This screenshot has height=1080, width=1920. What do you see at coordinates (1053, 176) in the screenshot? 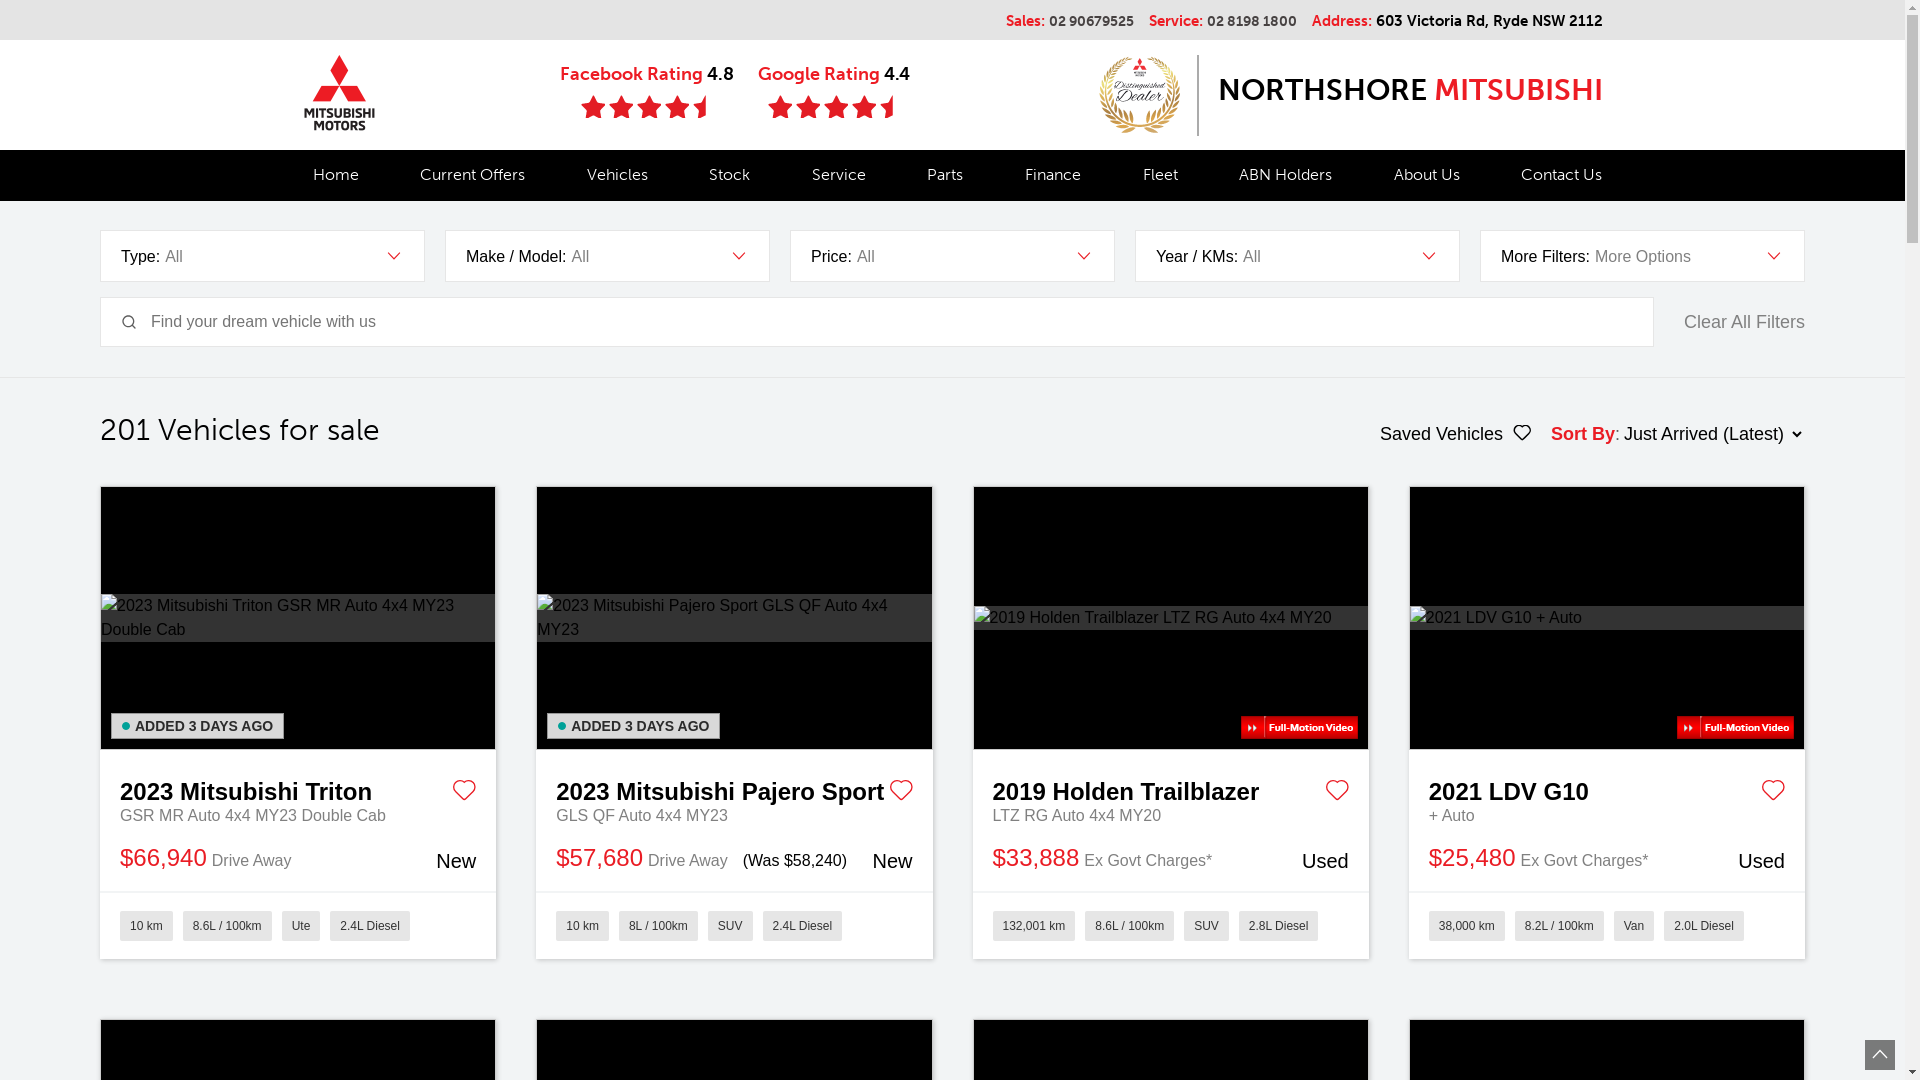
I see `Finance` at bounding box center [1053, 176].